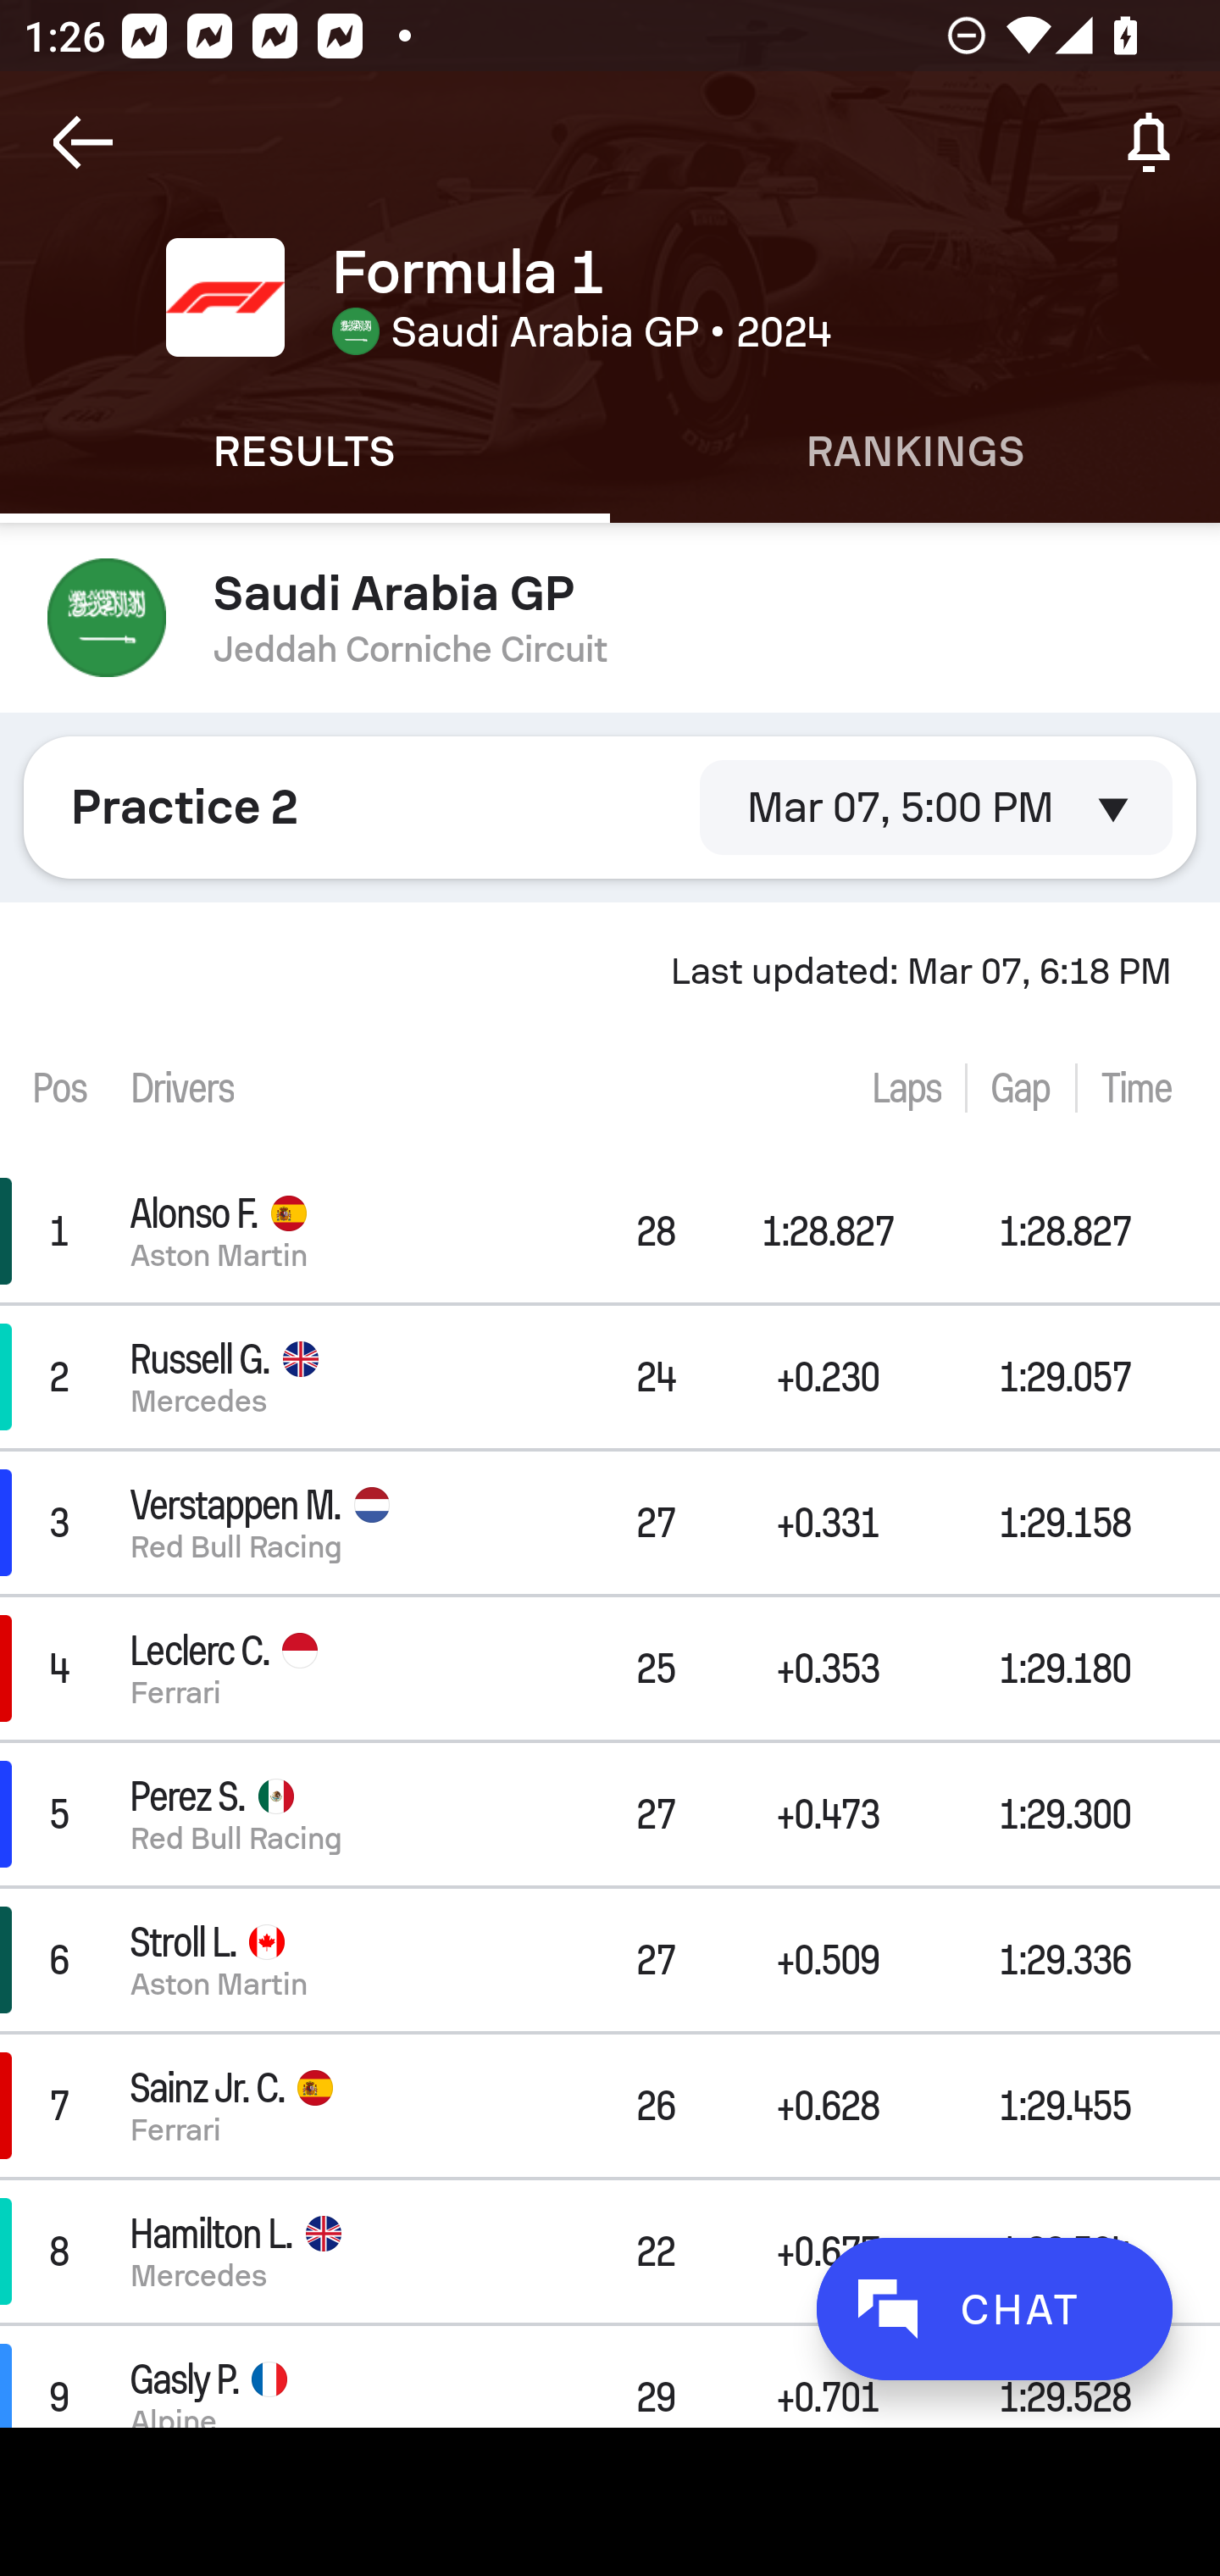  What do you see at coordinates (915, 452) in the screenshot?
I see `Rankings RANKINGS` at bounding box center [915, 452].